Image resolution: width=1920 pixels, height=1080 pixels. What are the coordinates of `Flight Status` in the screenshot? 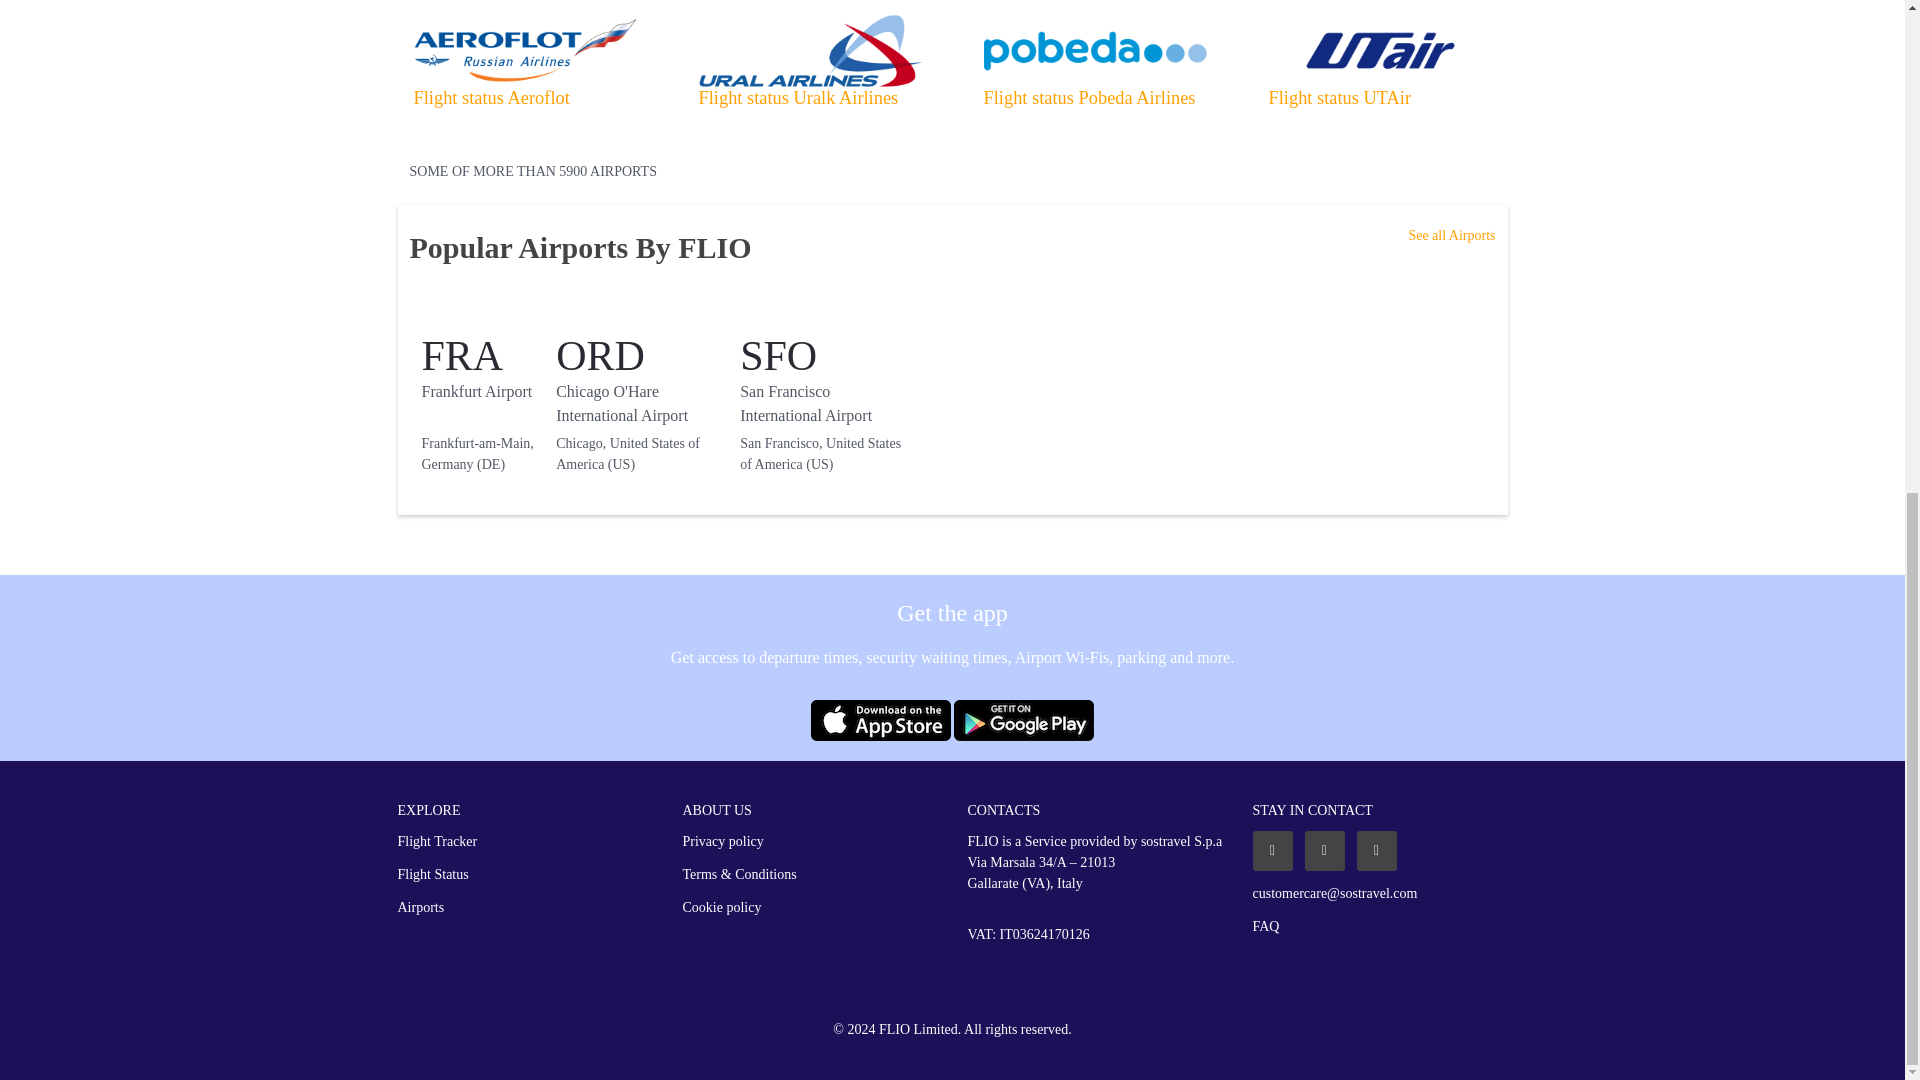 It's located at (432, 874).